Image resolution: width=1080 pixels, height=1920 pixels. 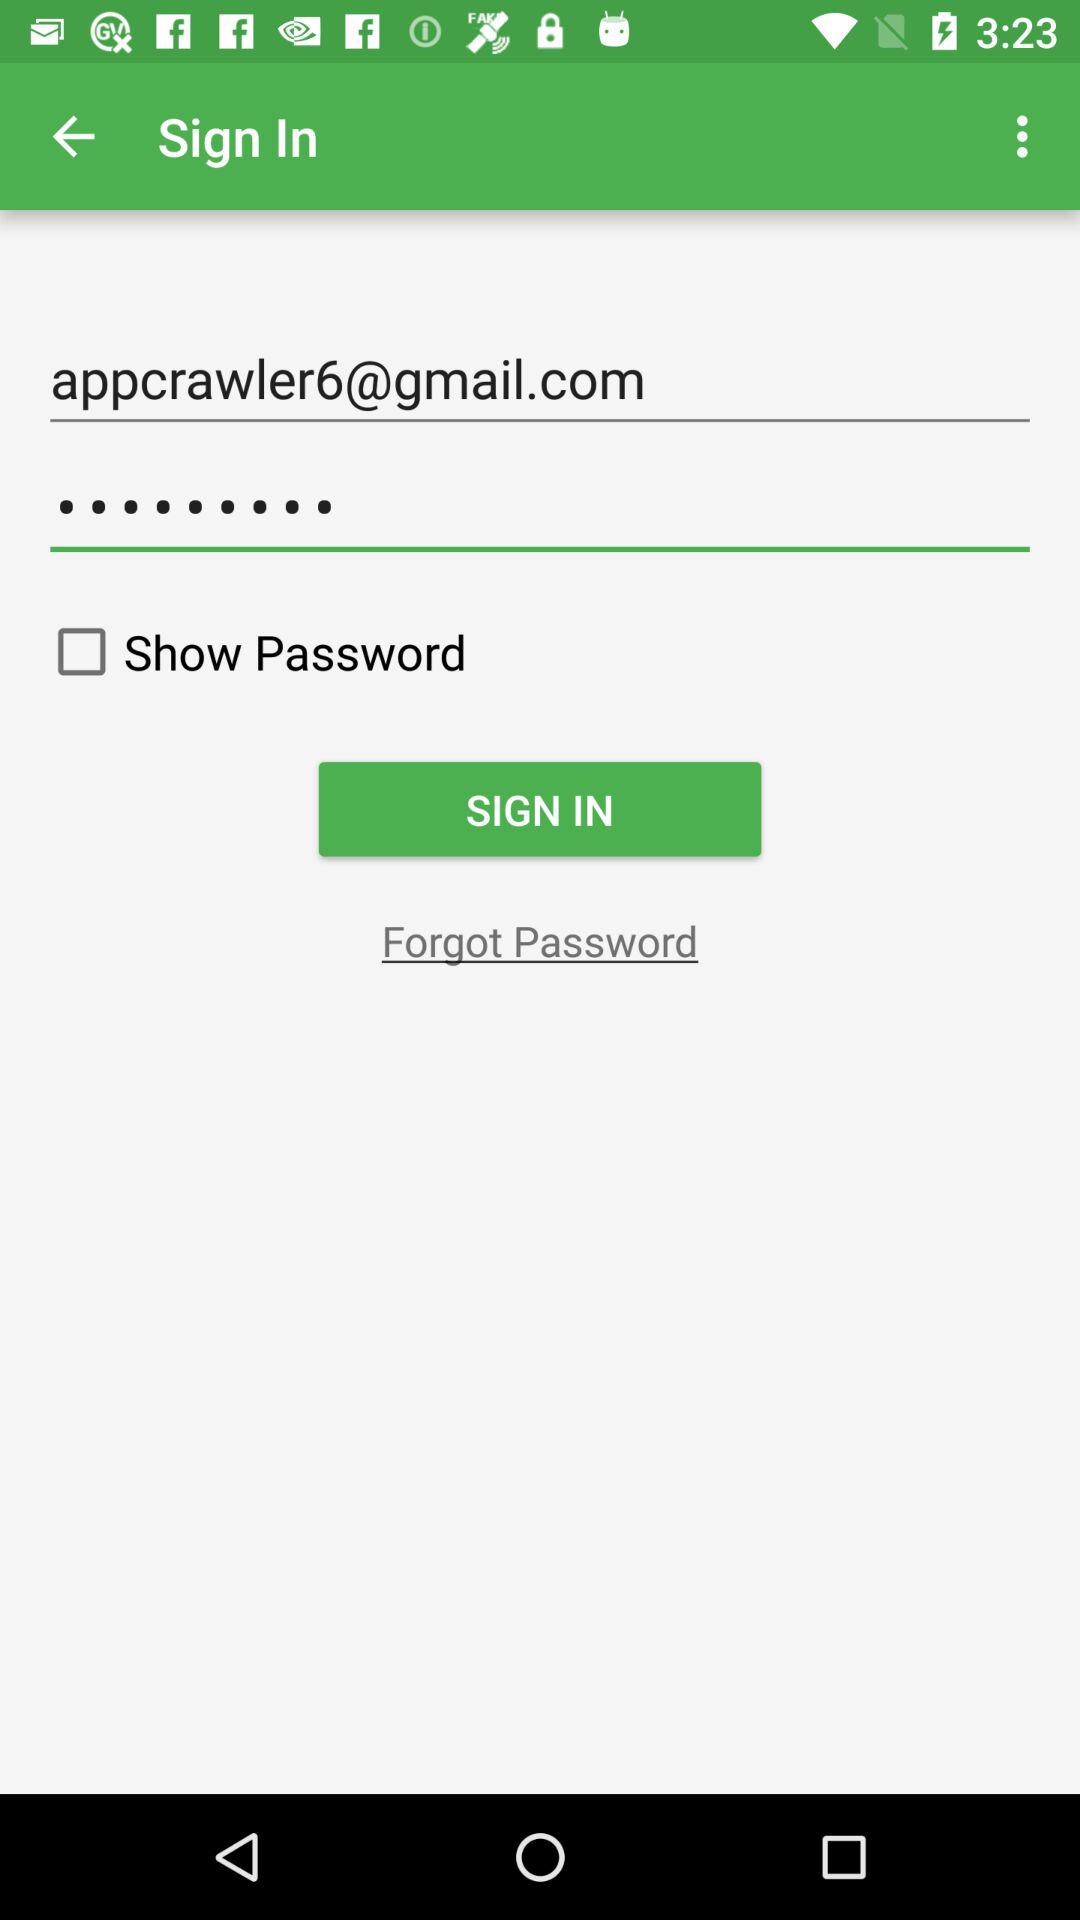 What do you see at coordinates (252, 651) in the screenshot?
I see `turn on icon above sign in` at bounding box center [252, 651].